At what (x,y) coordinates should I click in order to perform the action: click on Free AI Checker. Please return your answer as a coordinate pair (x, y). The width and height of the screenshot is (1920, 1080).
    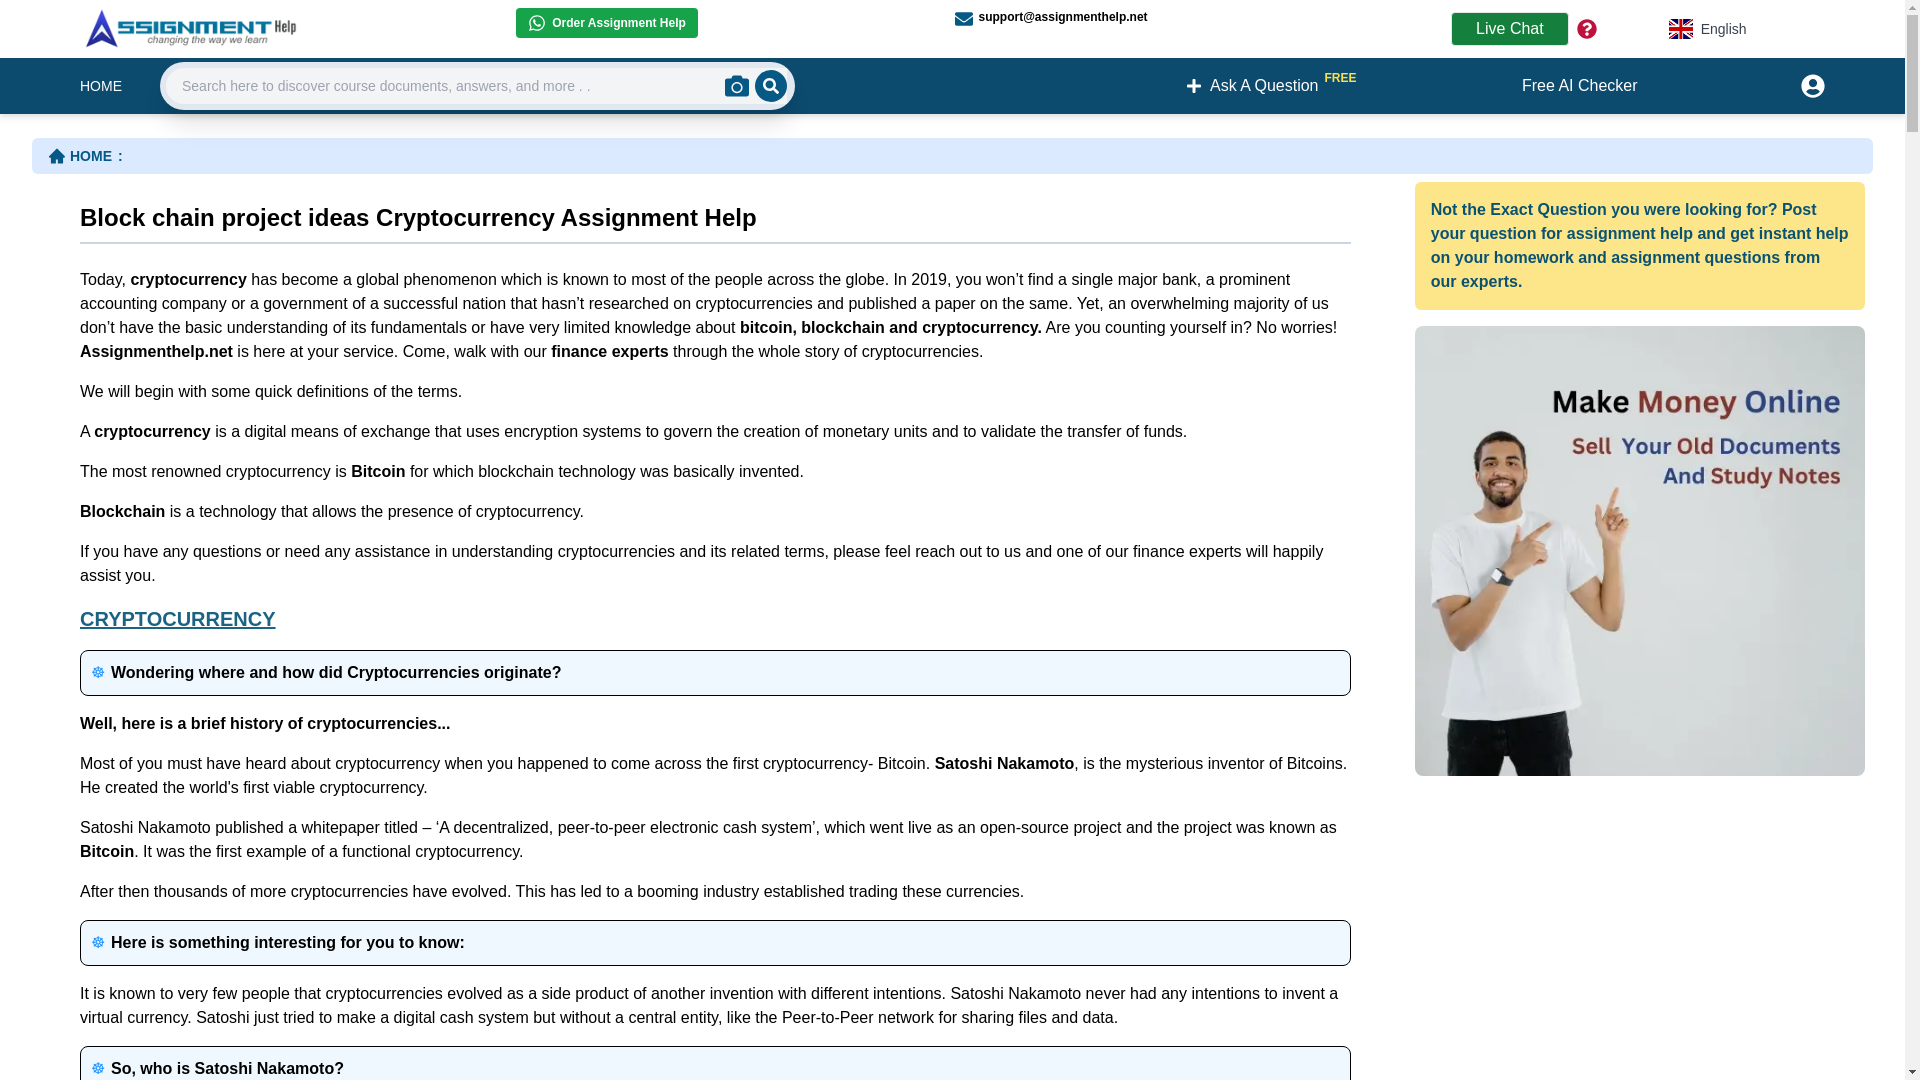
    Looking at the image, I should click on (607, 22).